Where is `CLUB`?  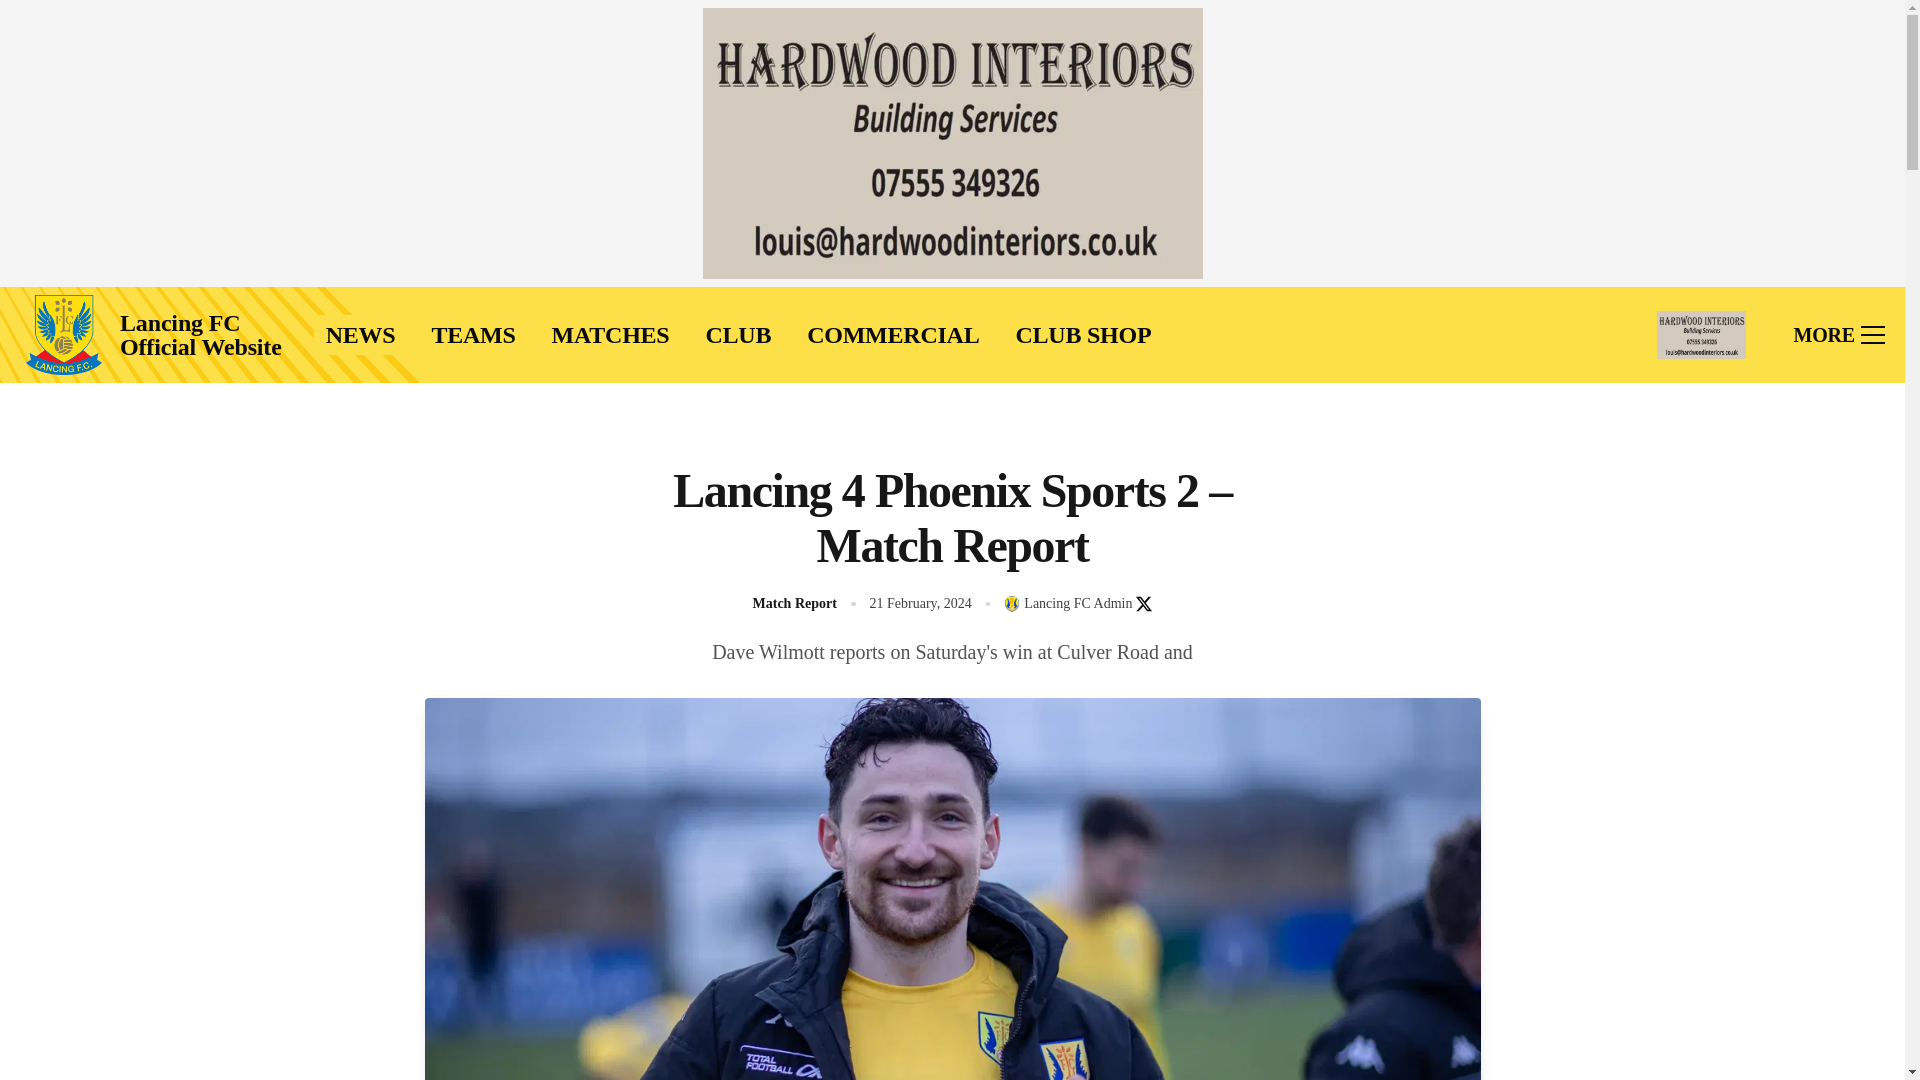
CLUB is located at coordinates (738, 335).